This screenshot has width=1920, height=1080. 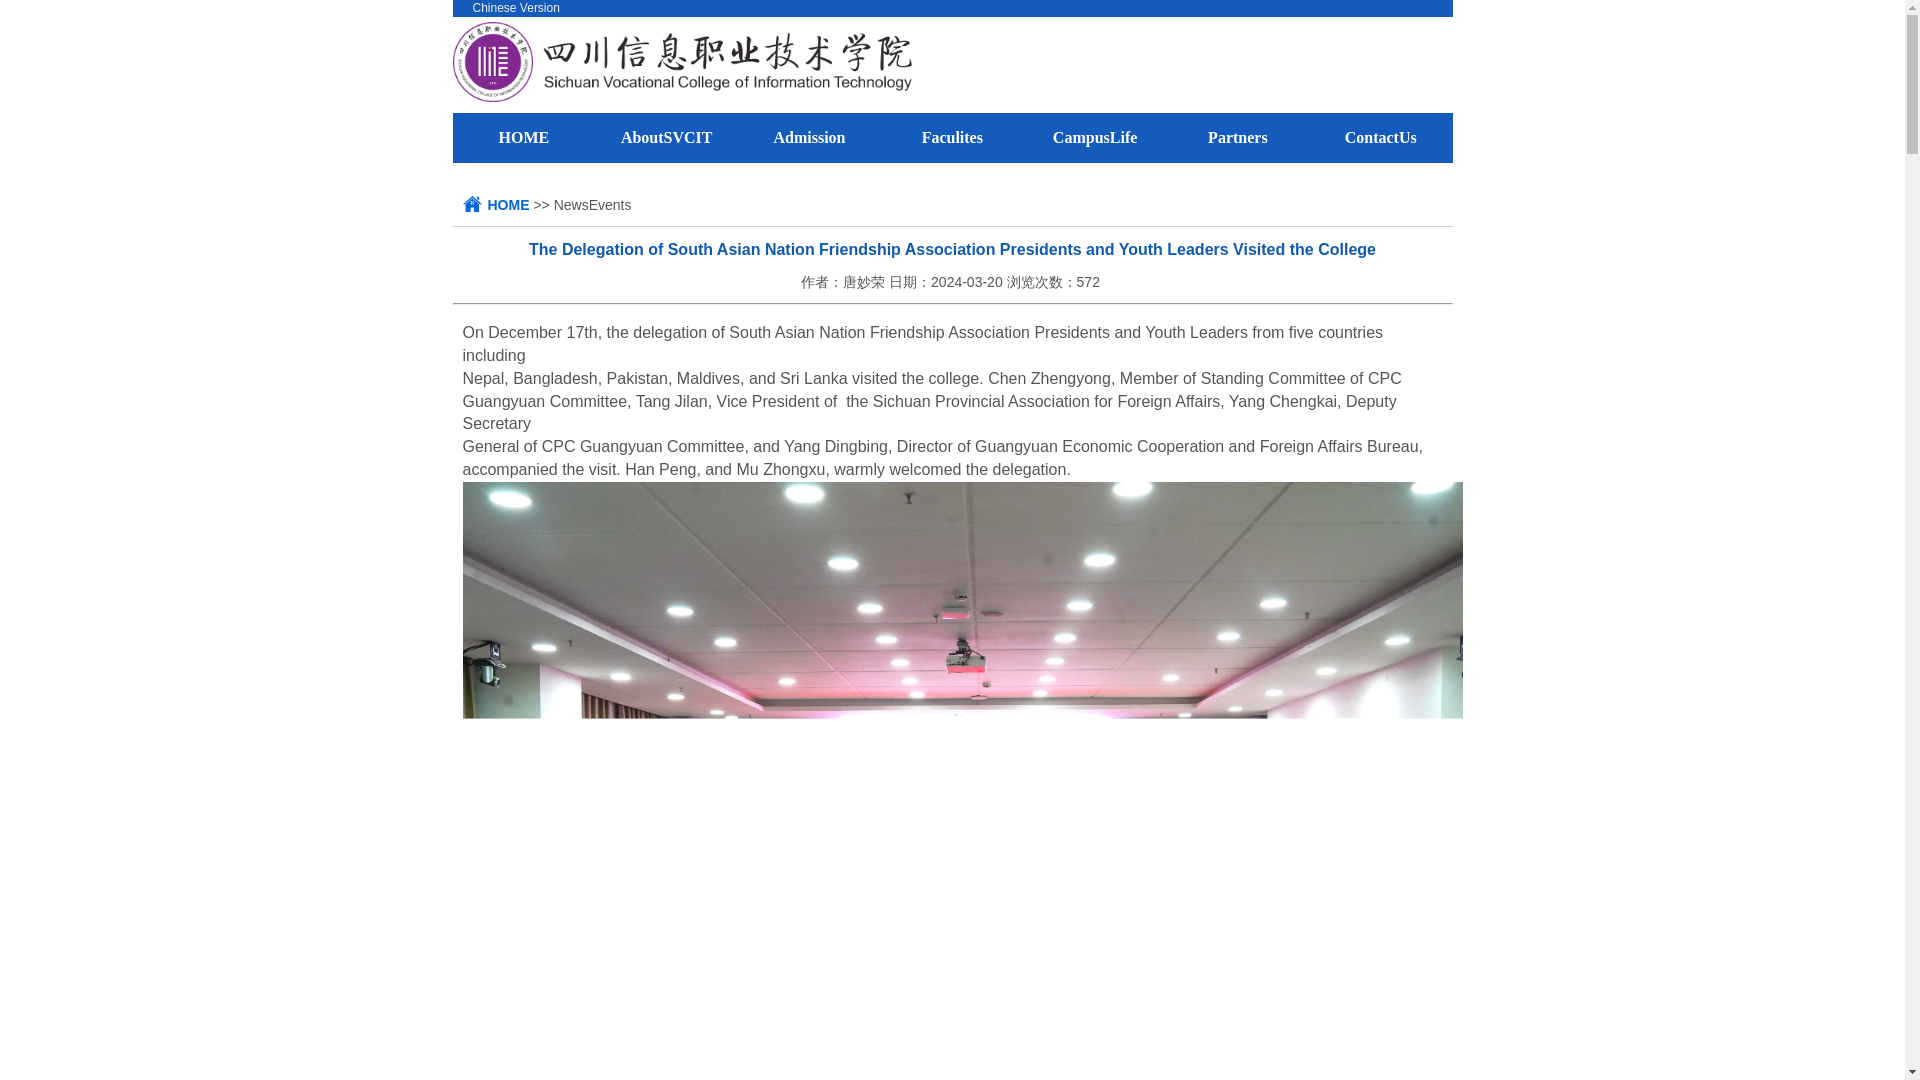 I want to click on AboutSVCIT, so click(x=666, y=136).